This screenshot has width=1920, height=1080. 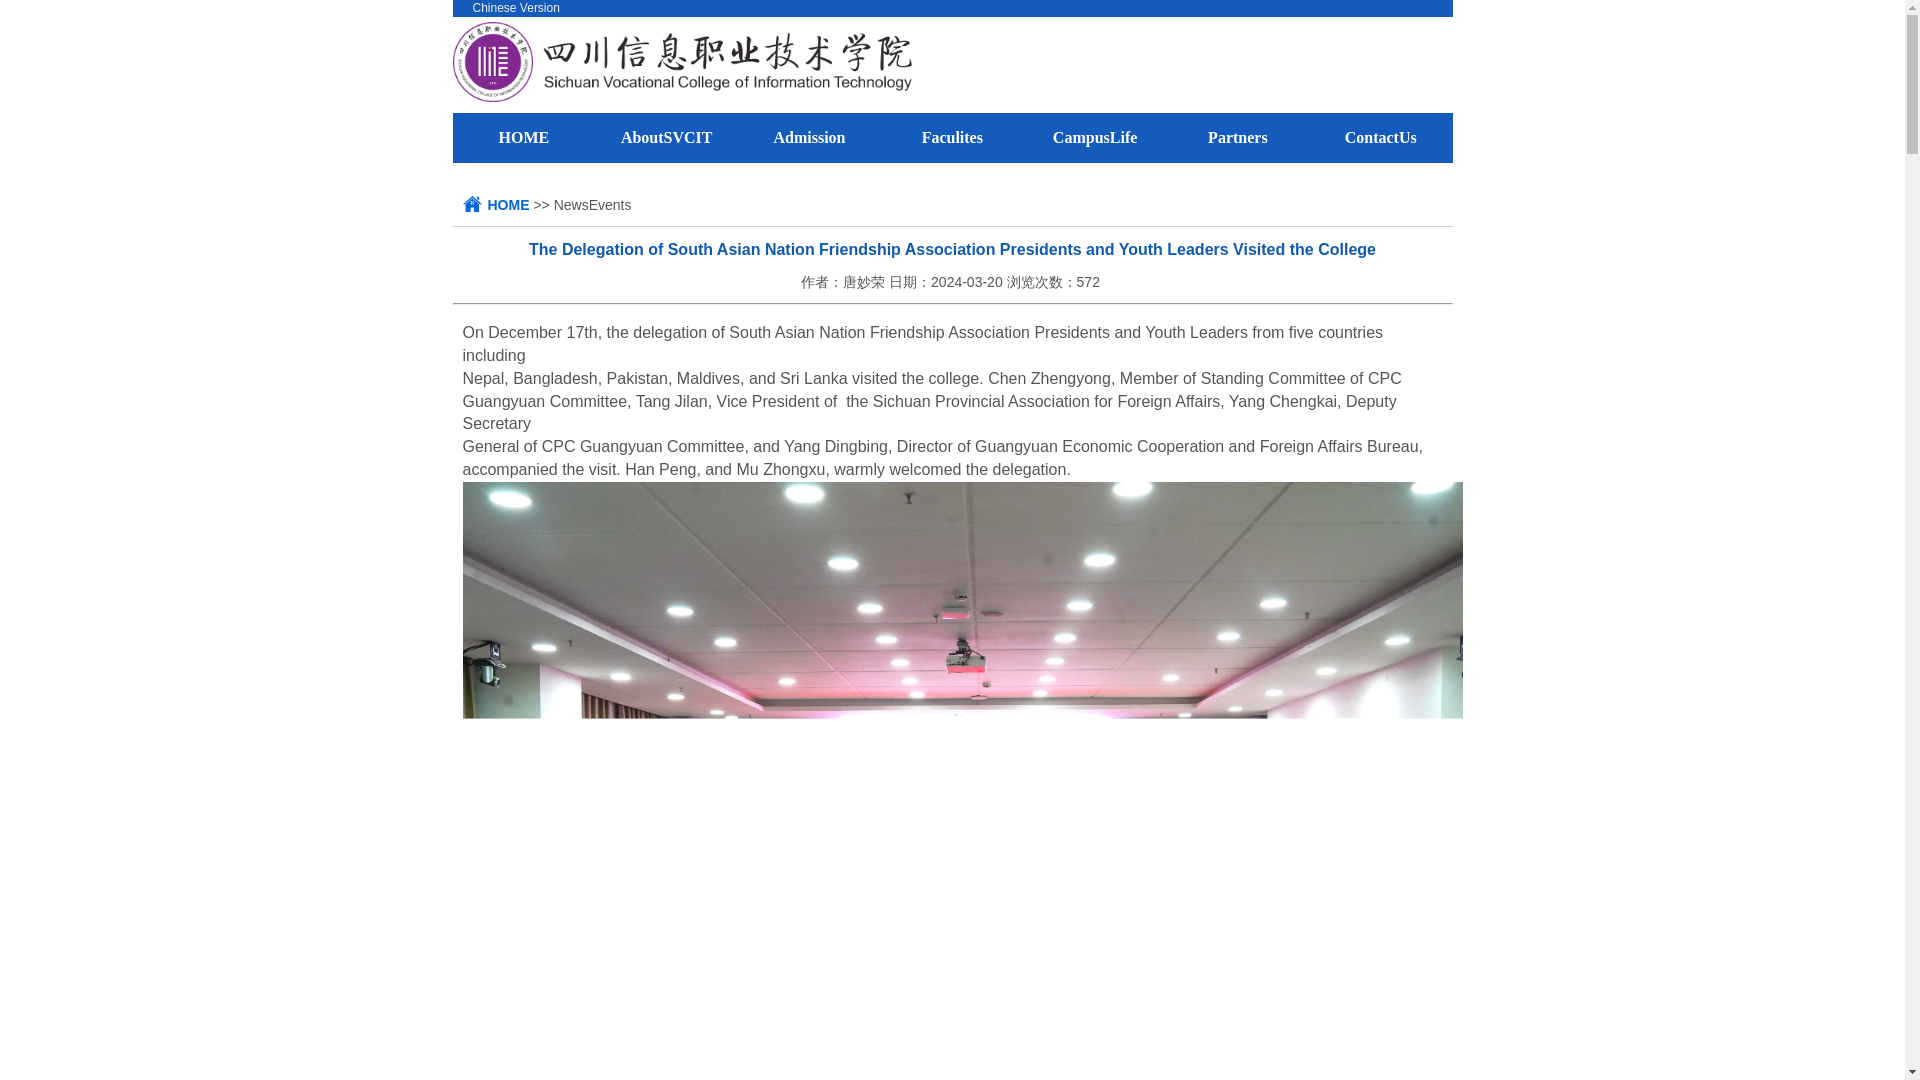 I want to click on AboutSVCIT, so click(x=666, y=136).